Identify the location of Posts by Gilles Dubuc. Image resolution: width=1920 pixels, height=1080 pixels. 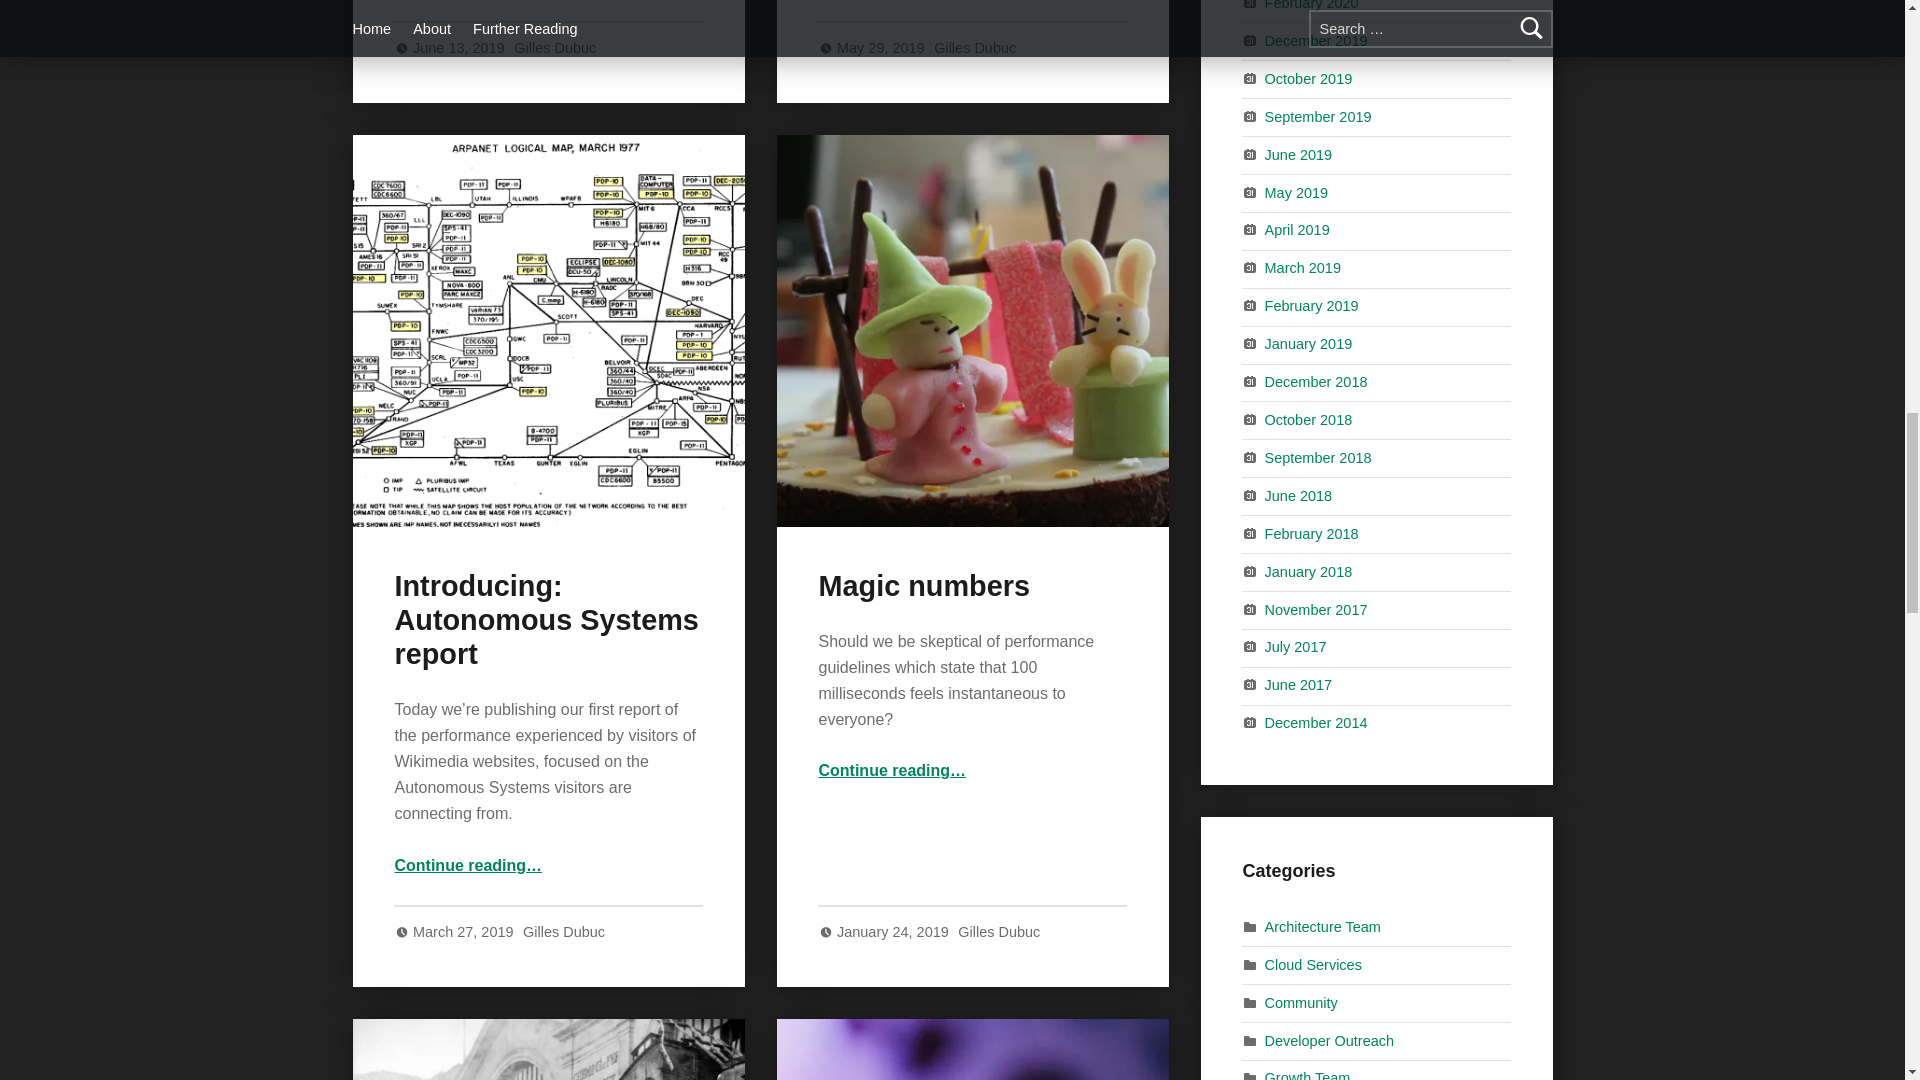
(974, 48).